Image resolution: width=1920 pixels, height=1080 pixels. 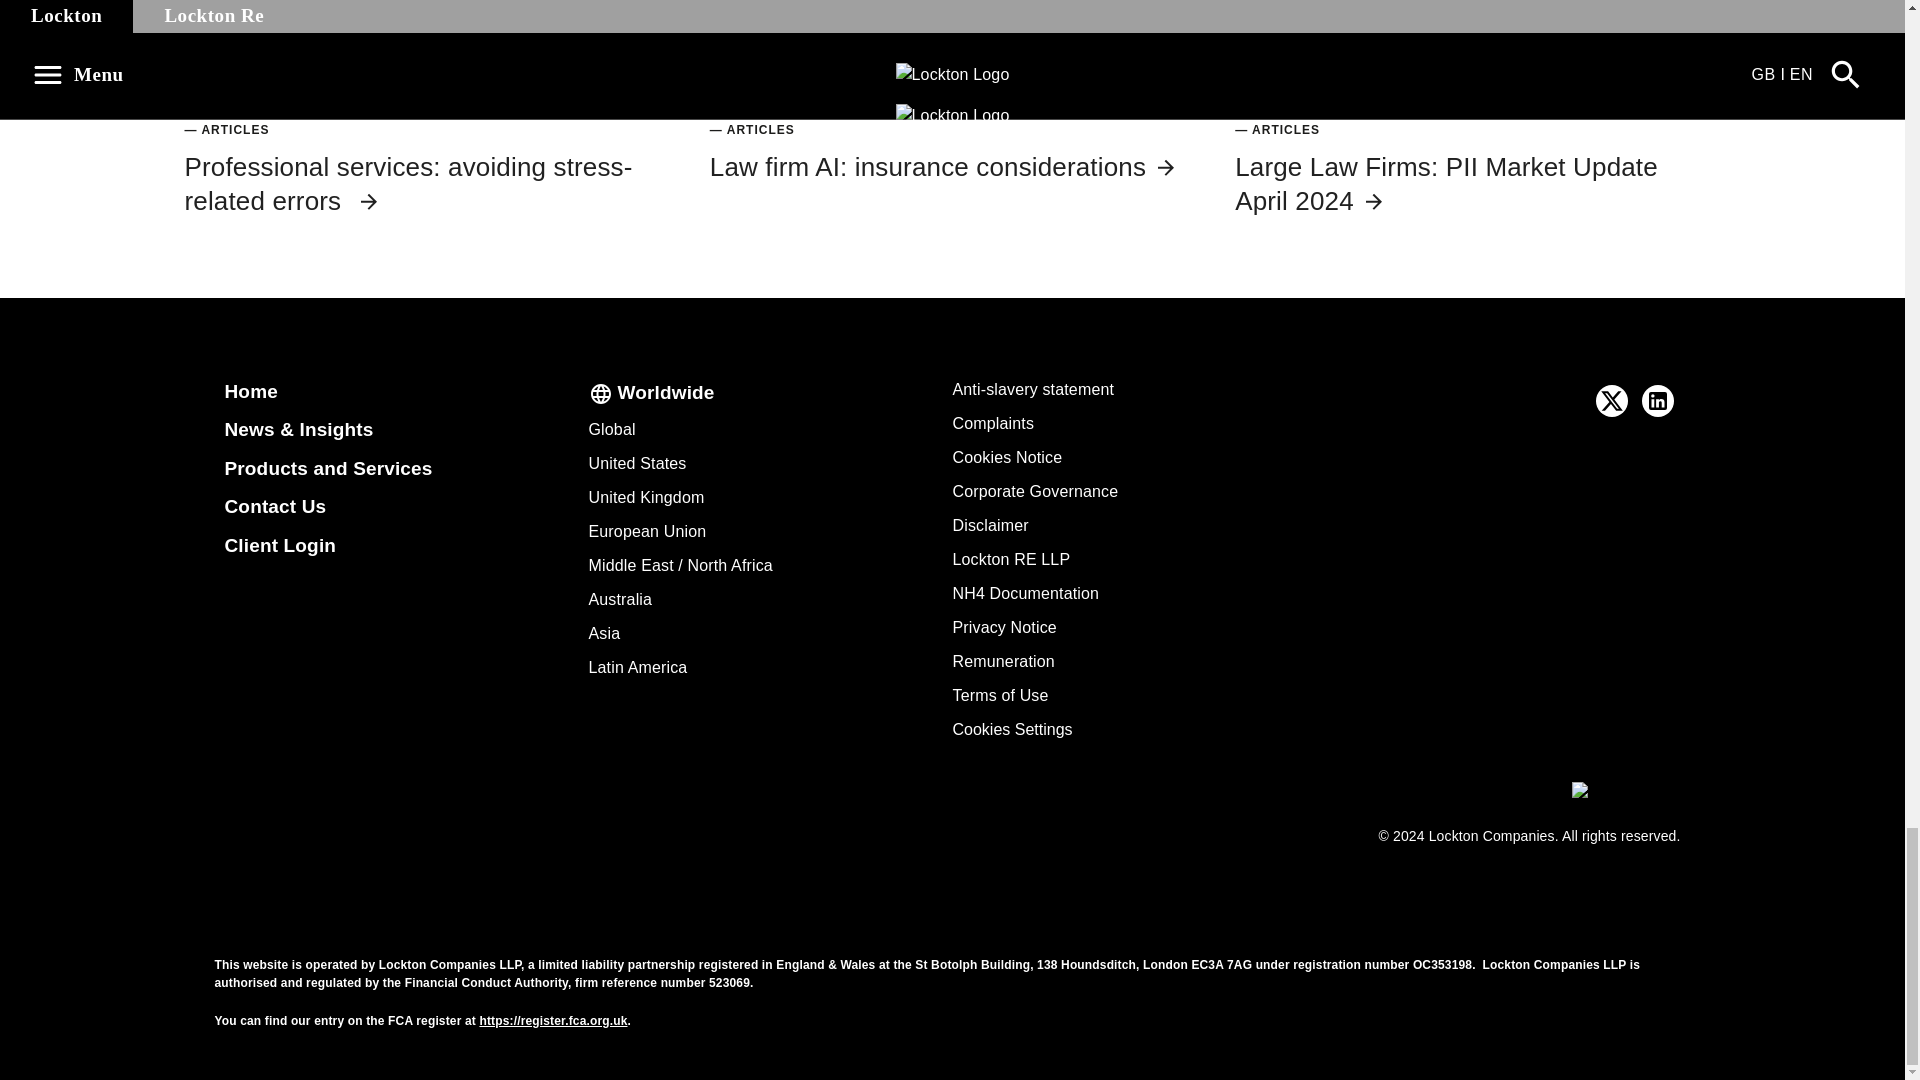 I want to click on Contact Us, so click(x=275, y=506).